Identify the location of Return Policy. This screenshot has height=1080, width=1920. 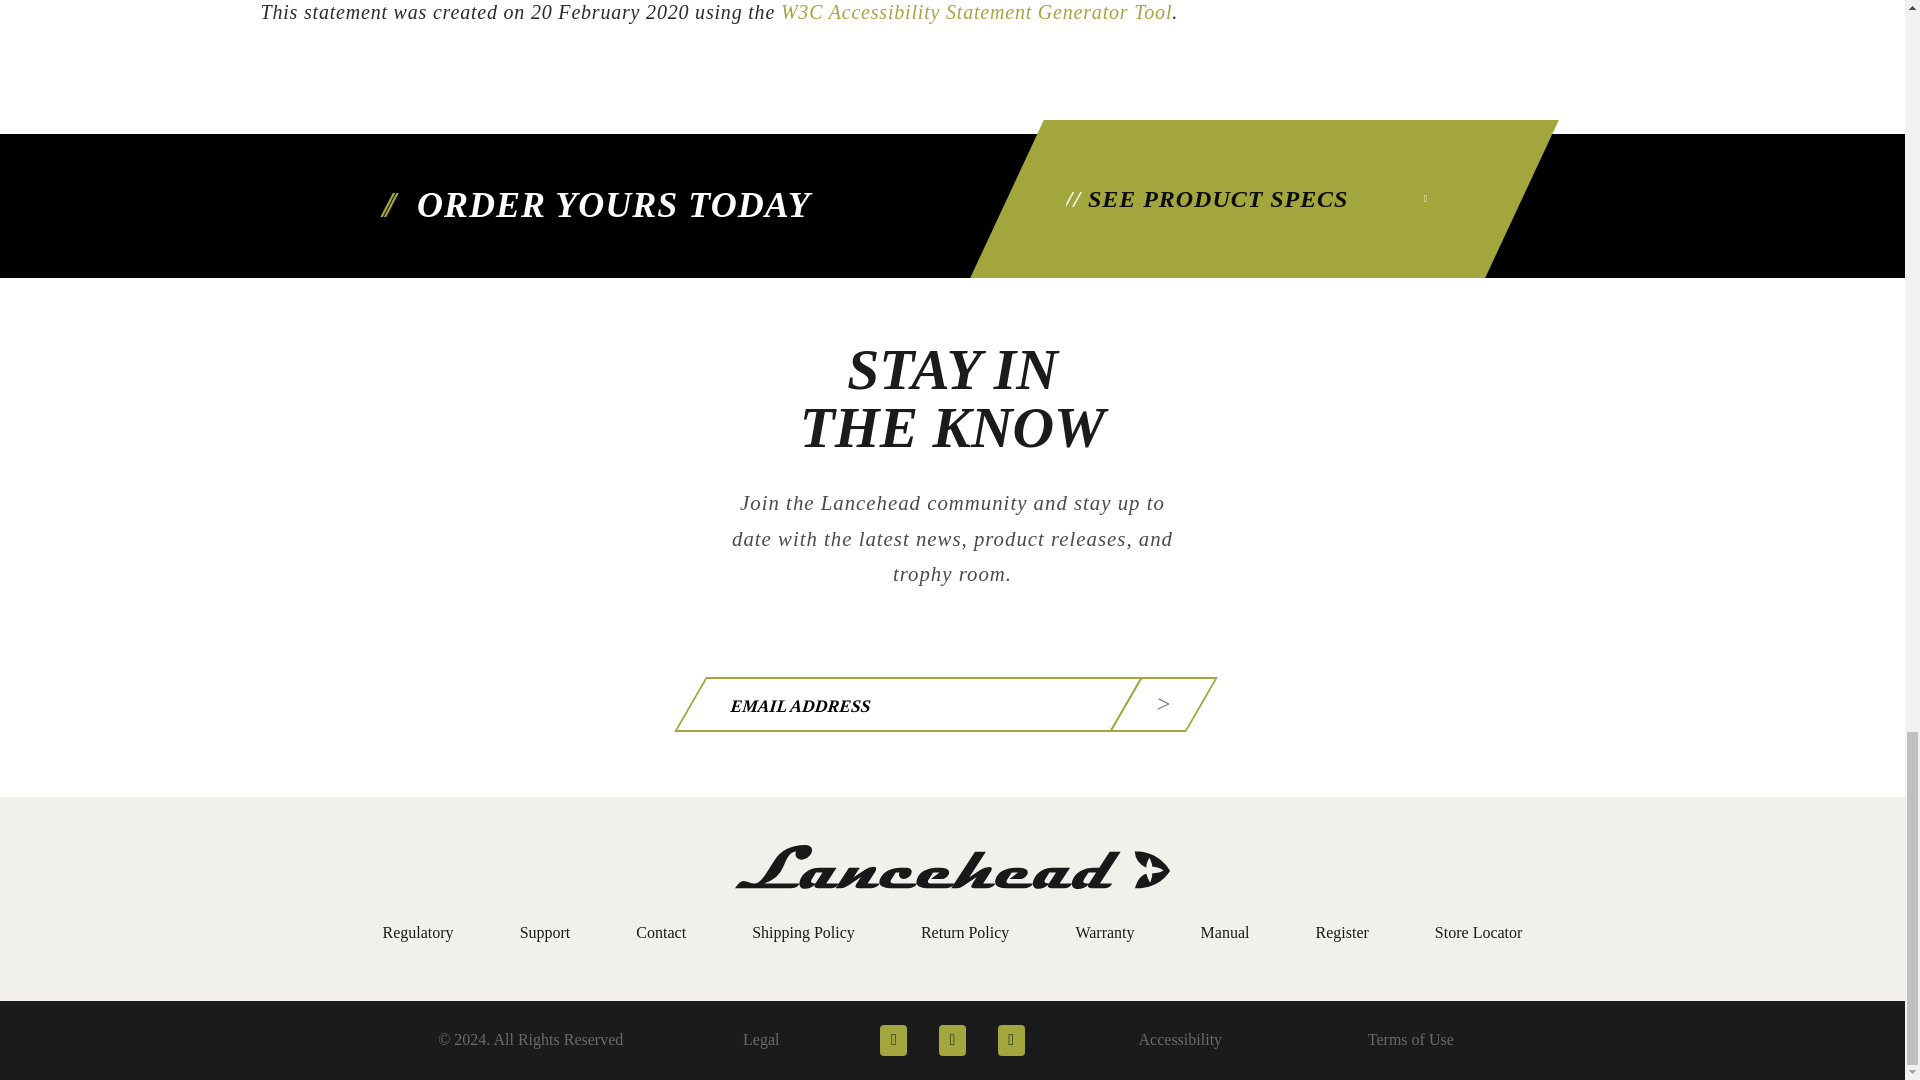
(965, 932).